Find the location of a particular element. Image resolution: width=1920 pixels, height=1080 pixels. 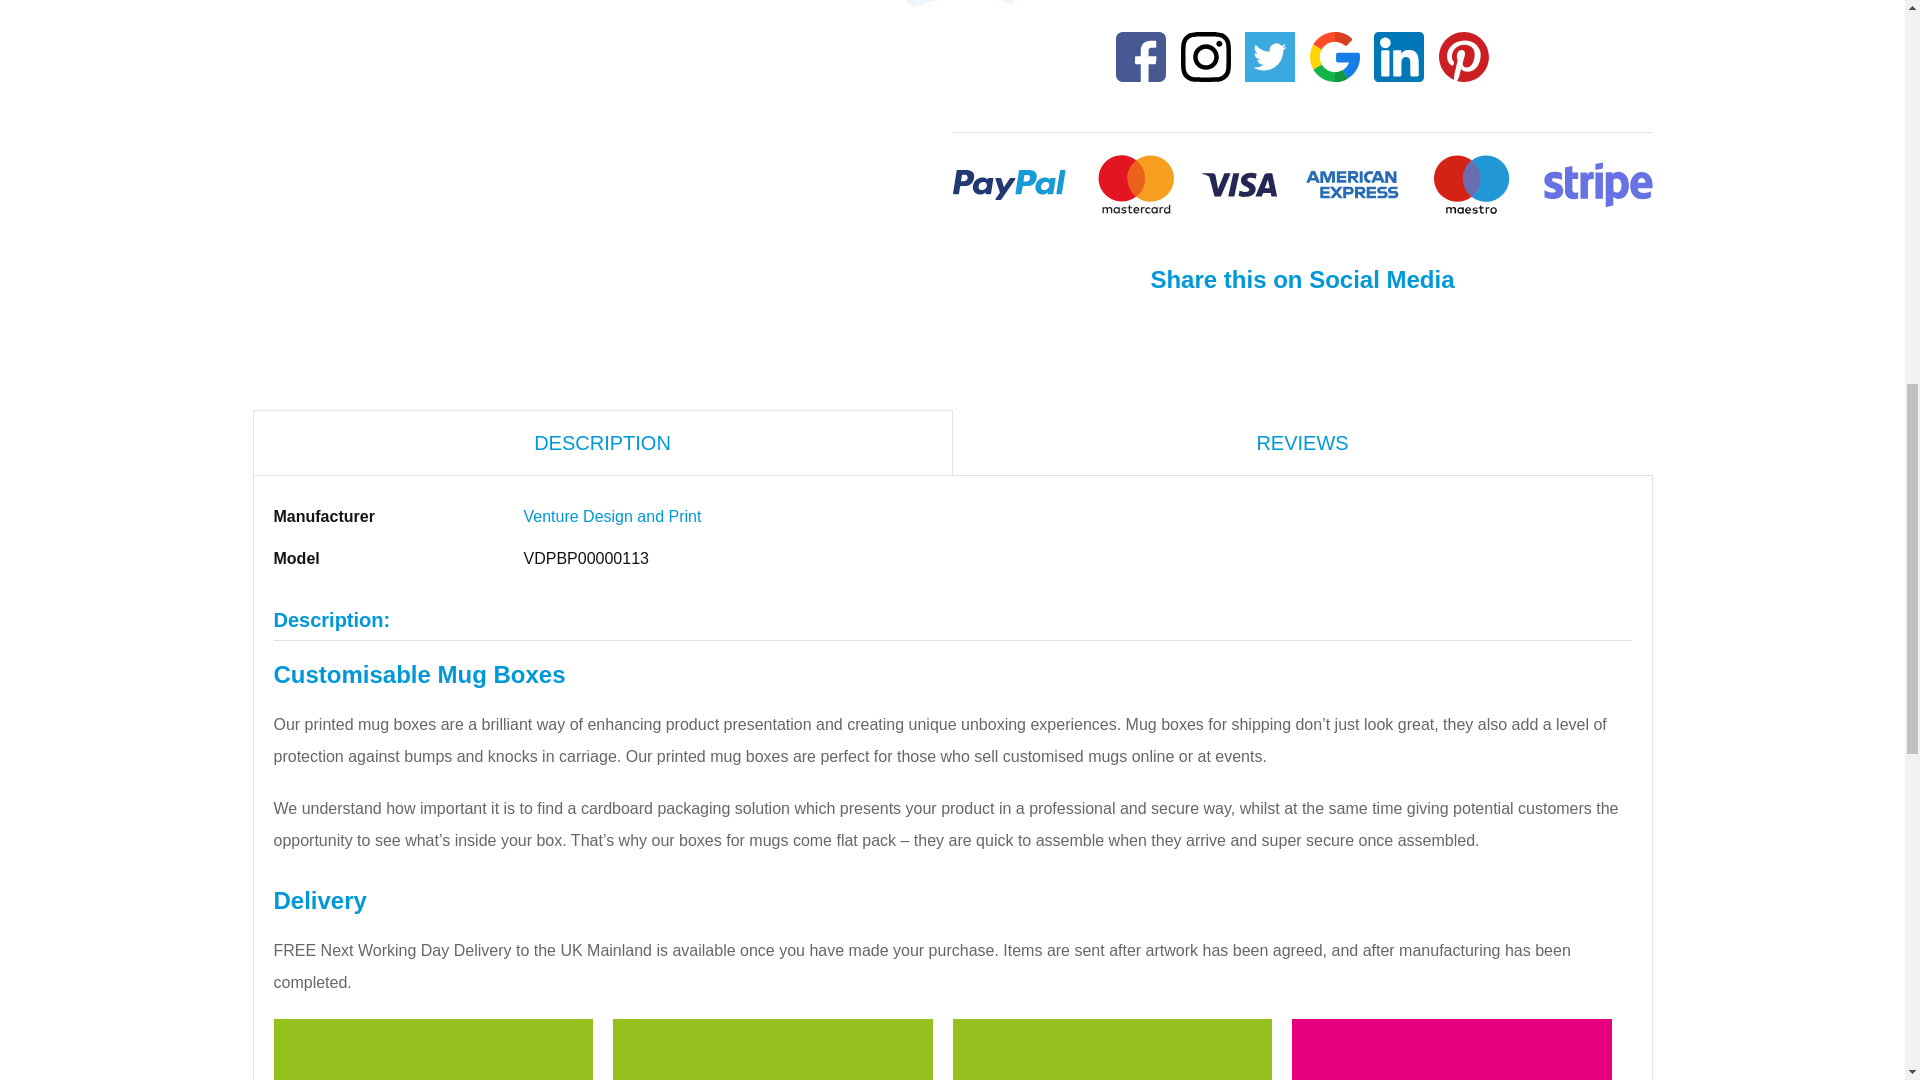

DESCRIPTION is located at coordinates (602, 443).